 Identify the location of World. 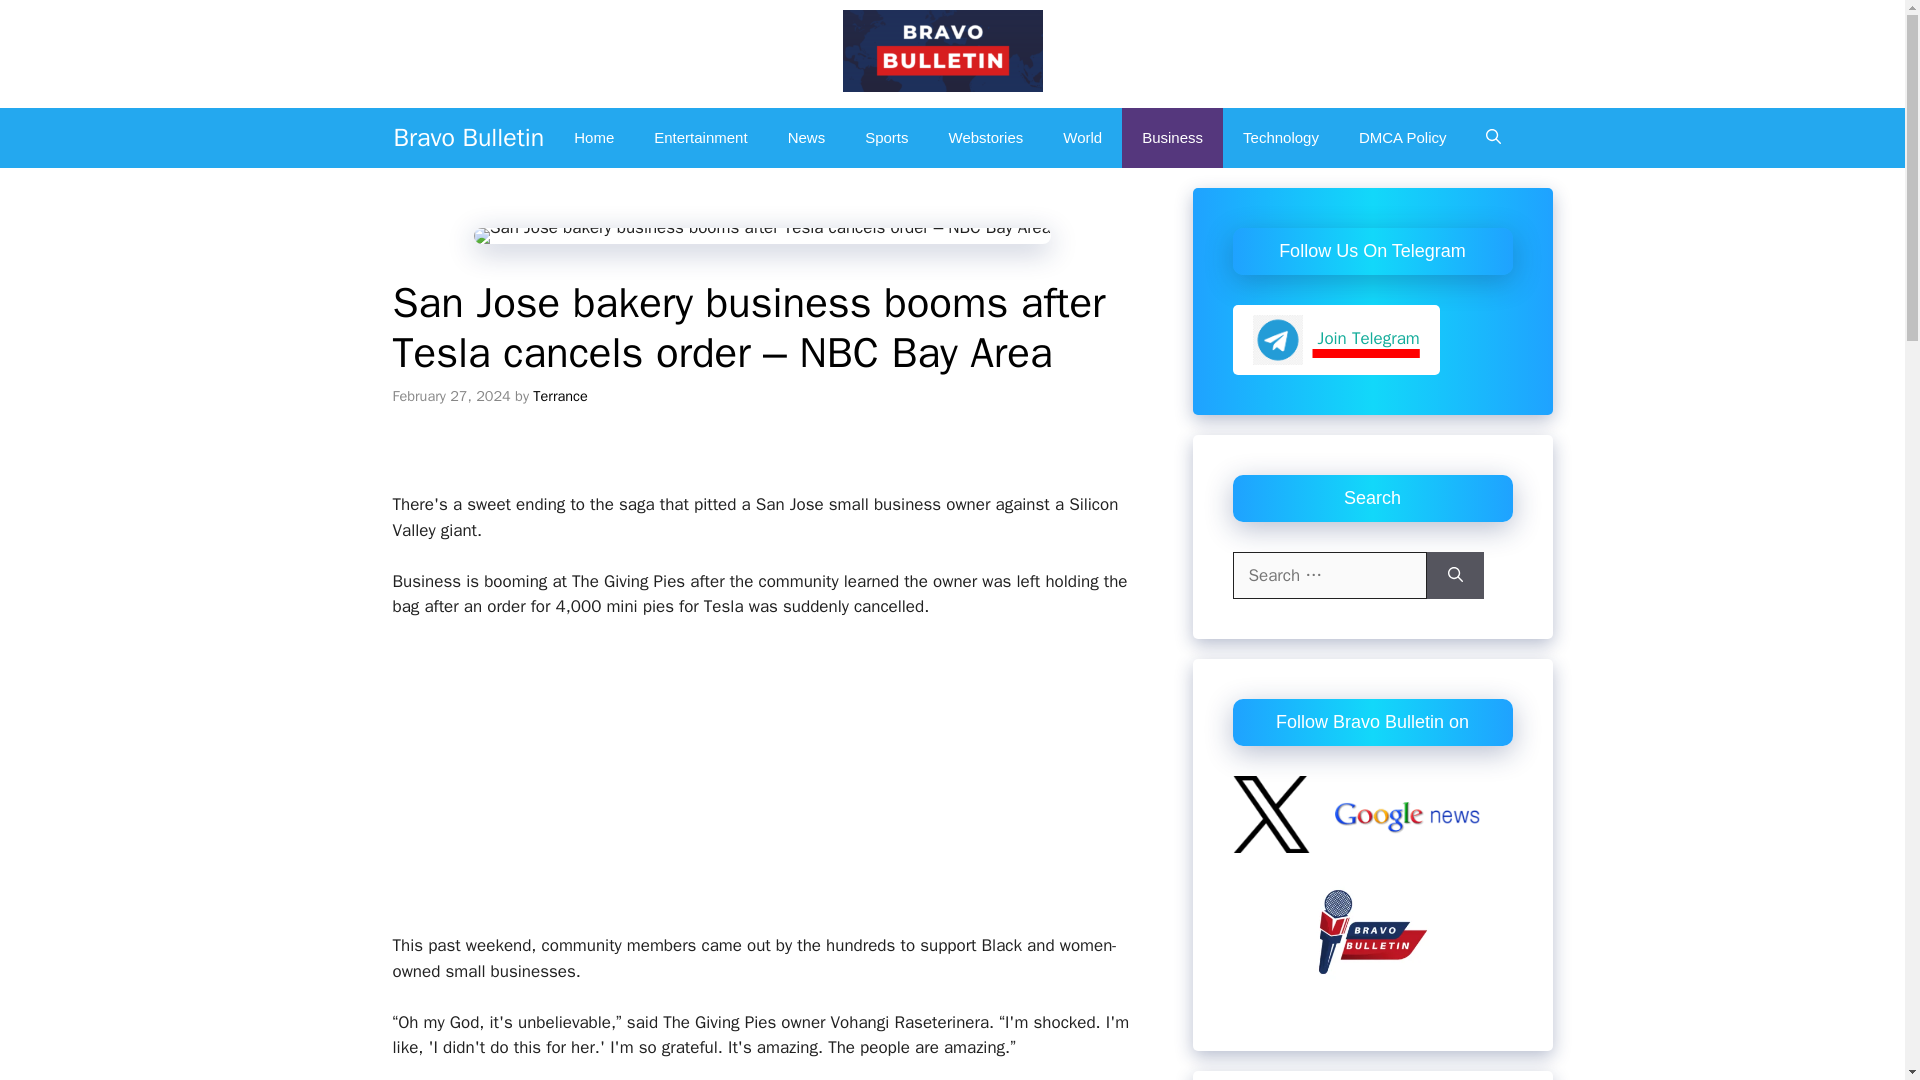
(1082, 138).